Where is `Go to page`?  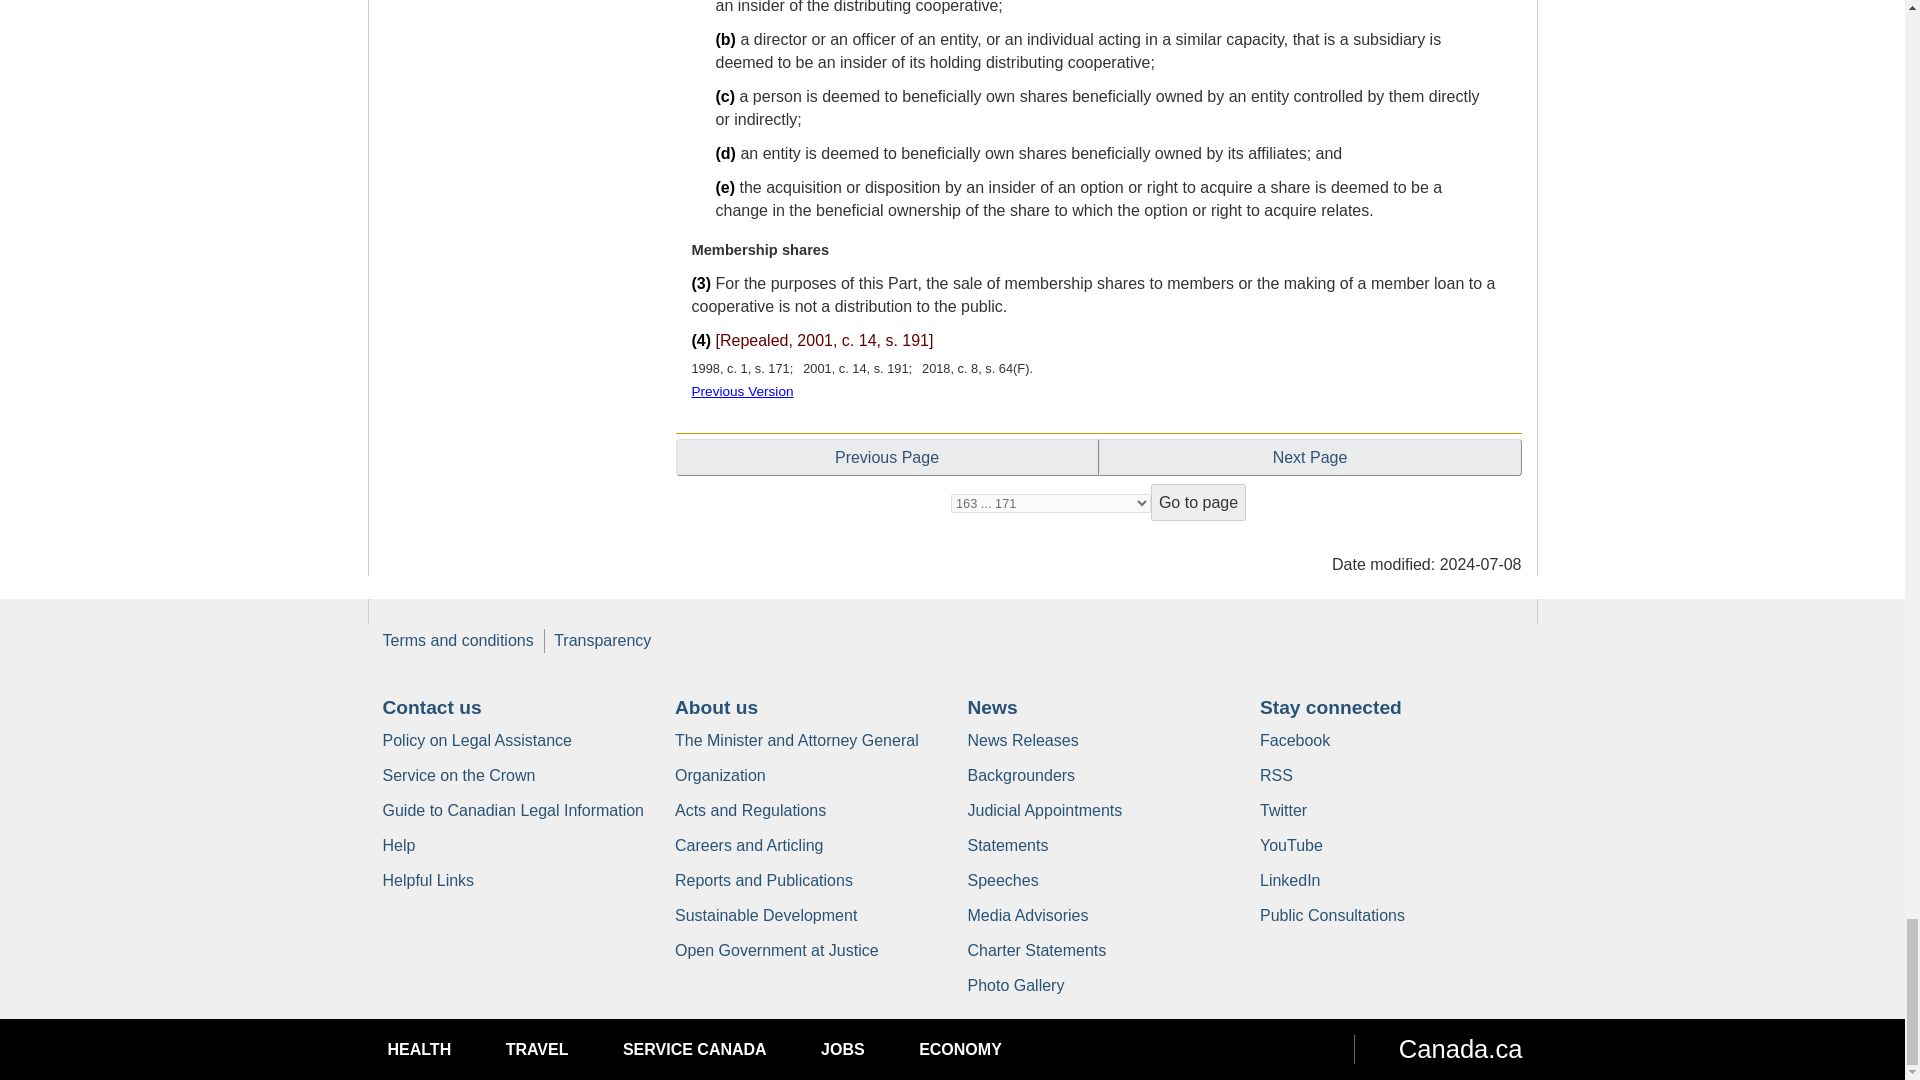
Go to page is located at coordinates (1198, 502).